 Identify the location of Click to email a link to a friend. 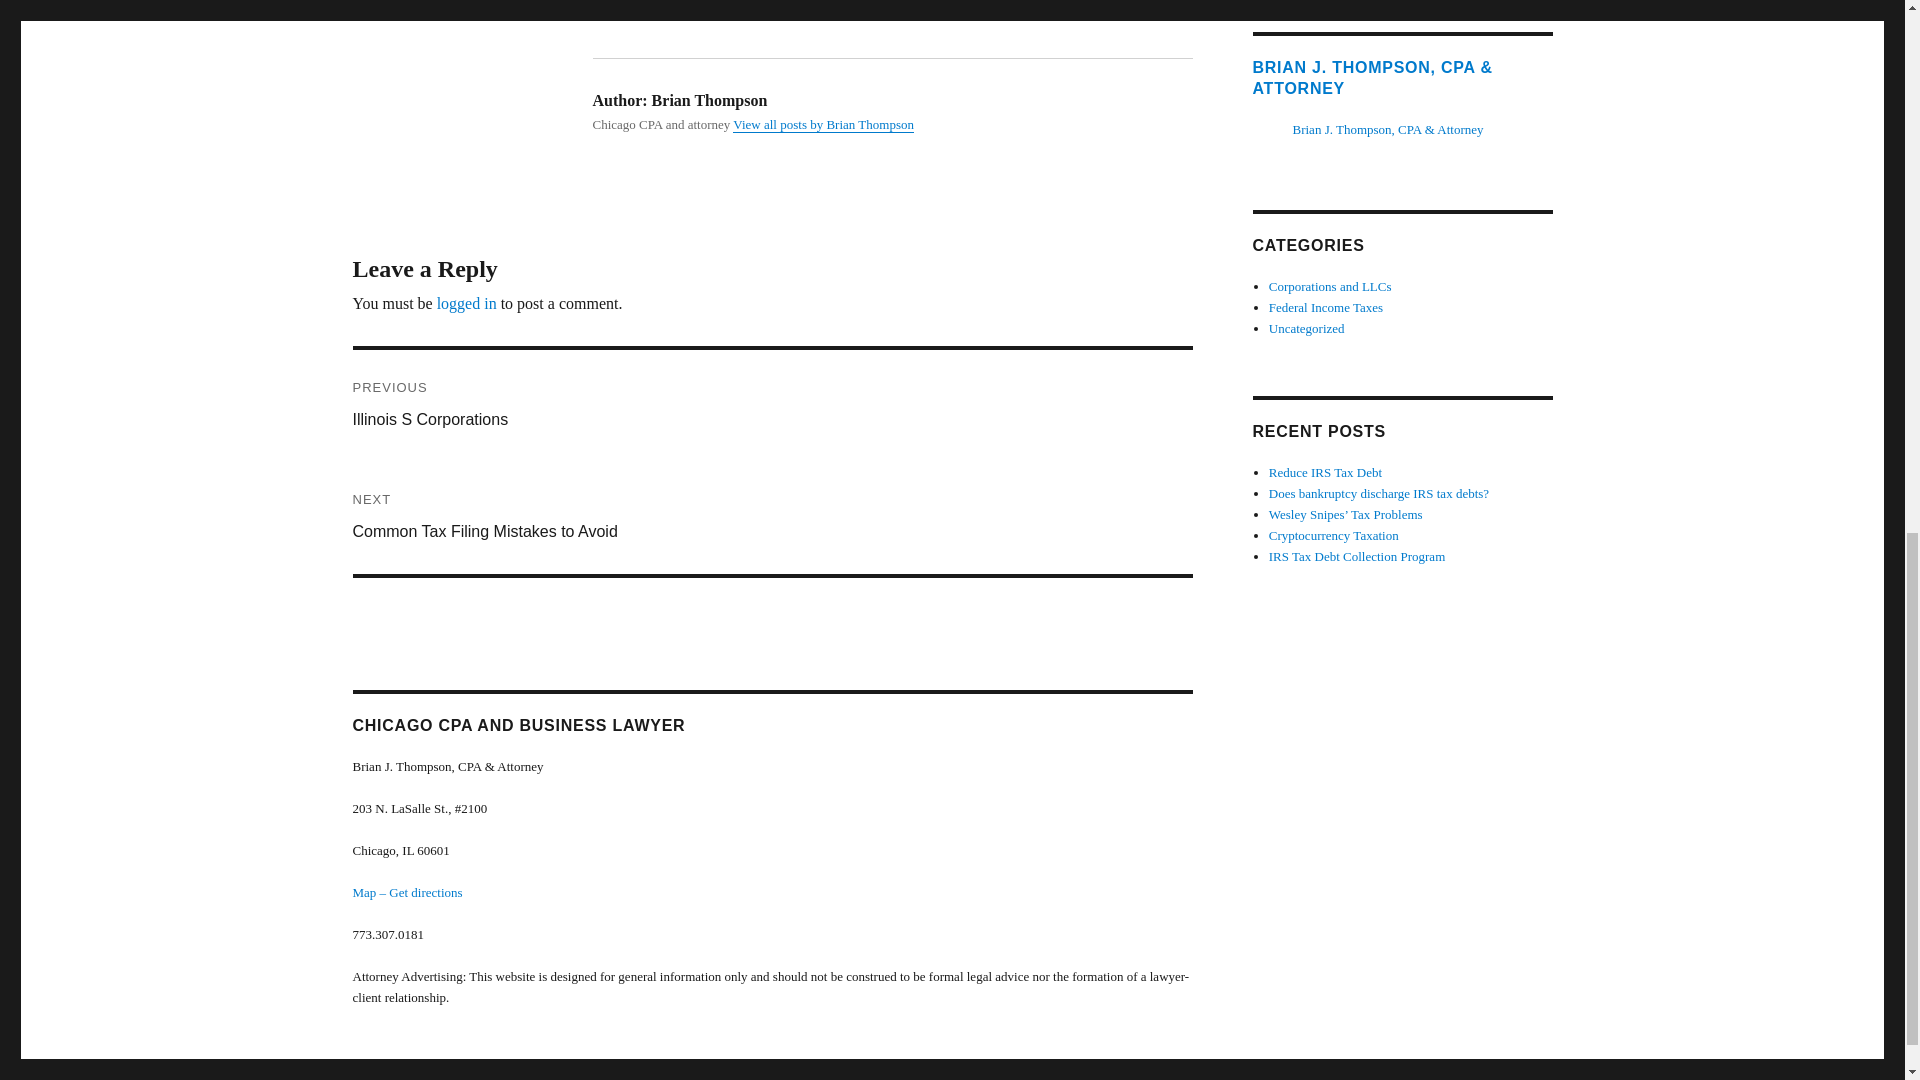
(812, 3).